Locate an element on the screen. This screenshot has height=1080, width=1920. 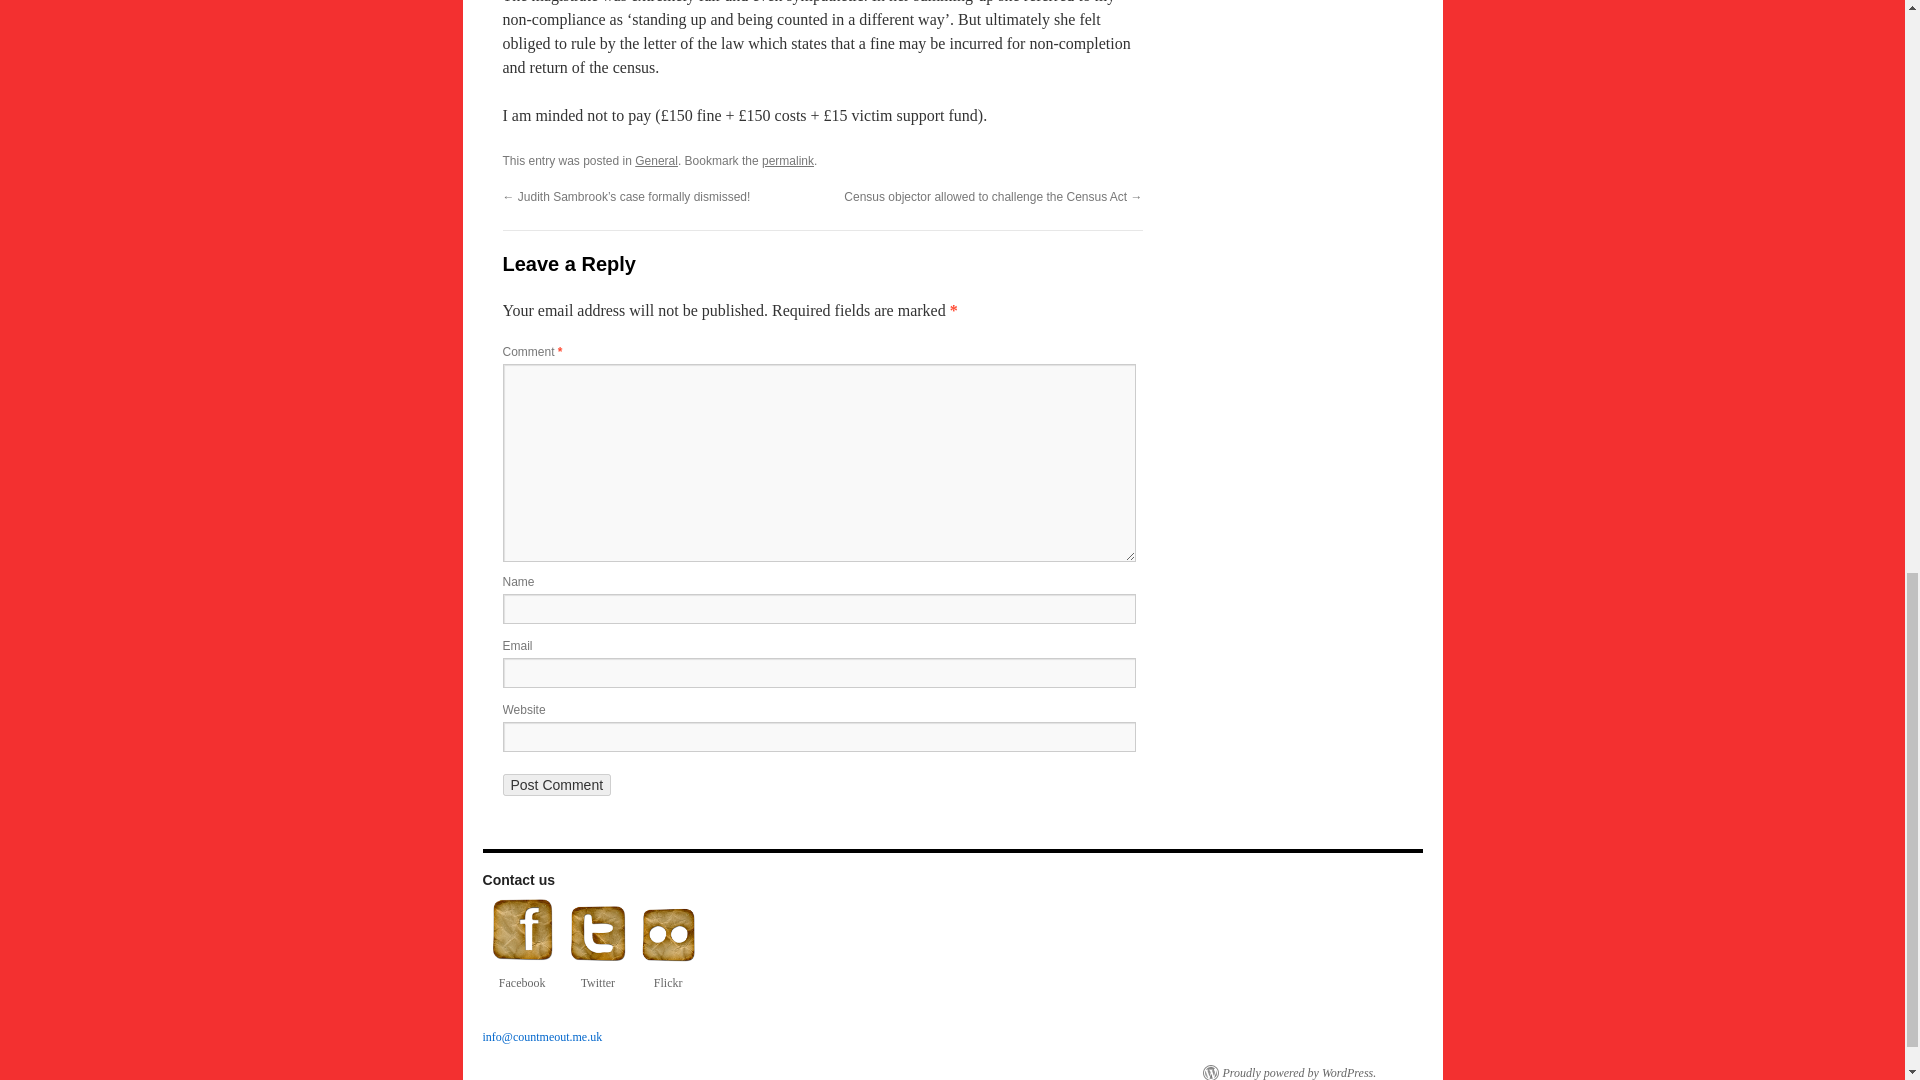
General is located at coordinates (656, 161).